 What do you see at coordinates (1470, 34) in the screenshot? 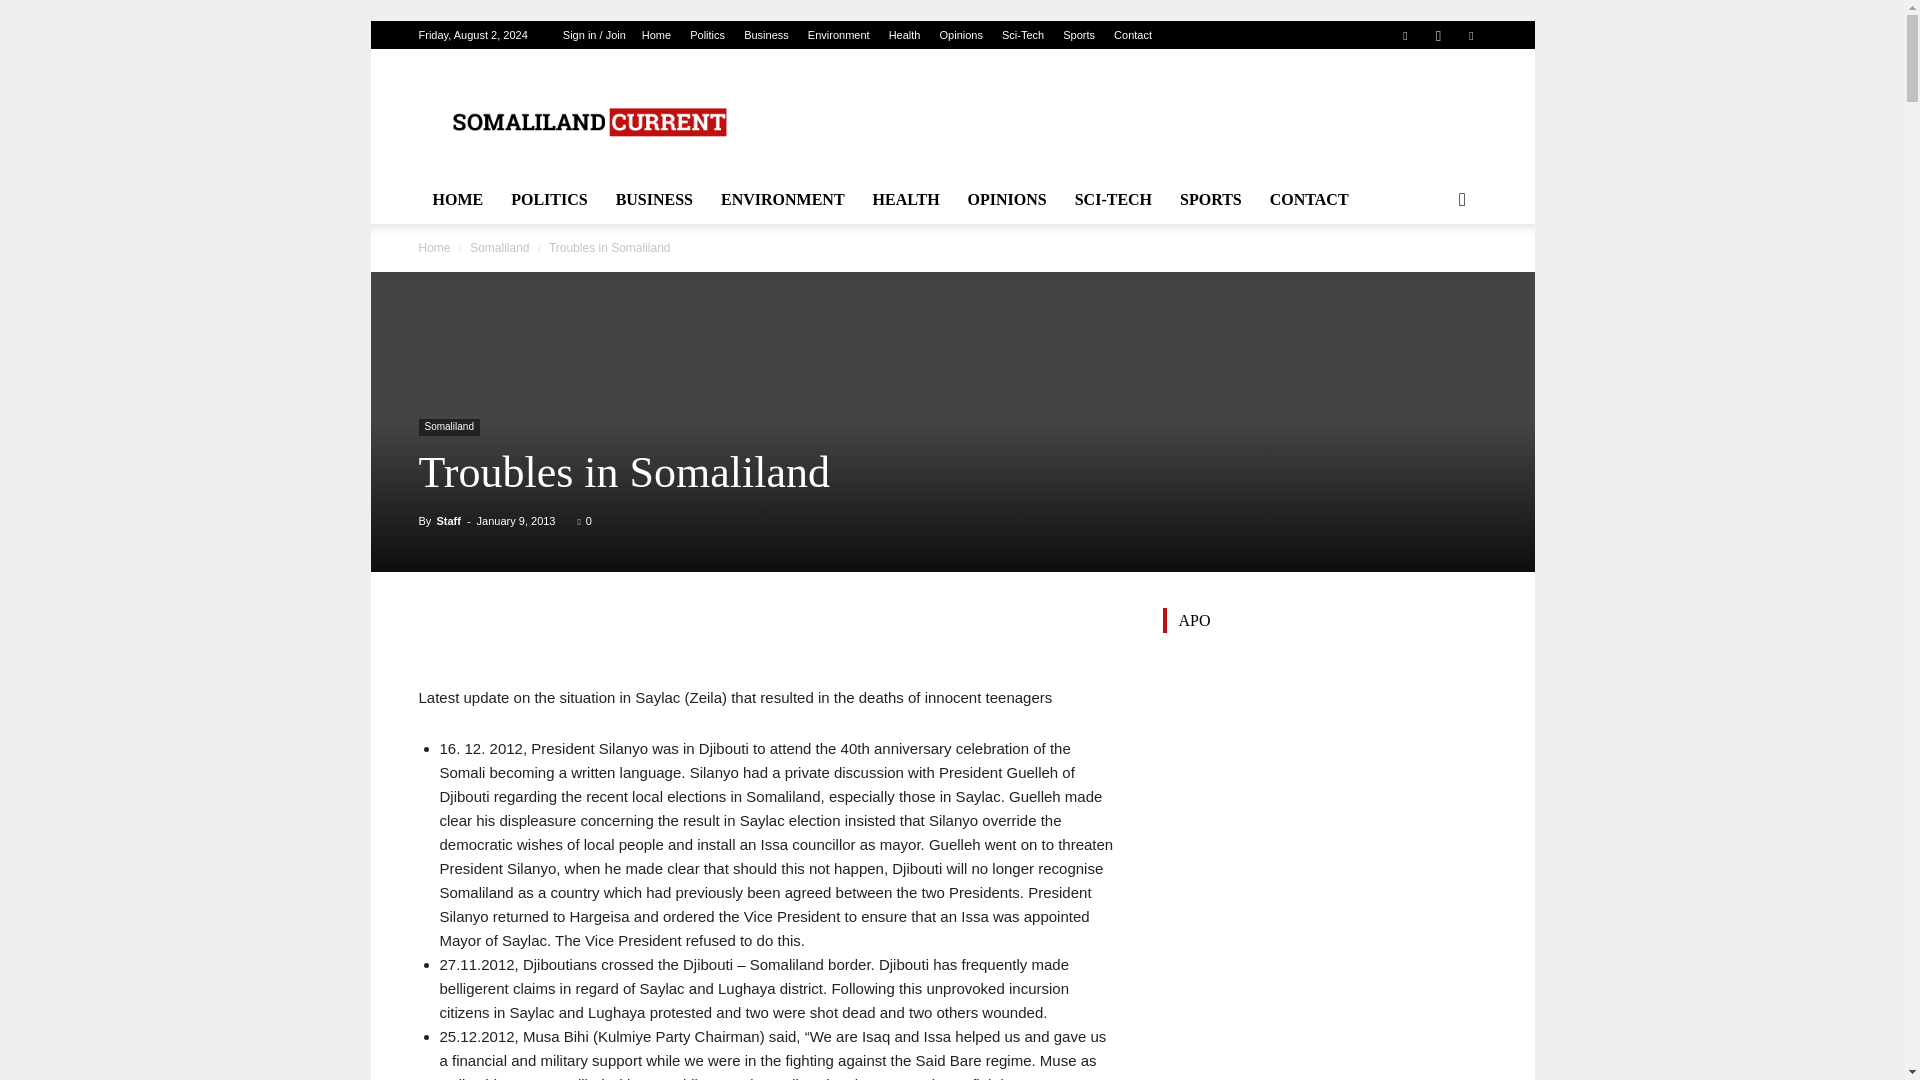
I see `Twitter` at bounding box center [1470, 34].